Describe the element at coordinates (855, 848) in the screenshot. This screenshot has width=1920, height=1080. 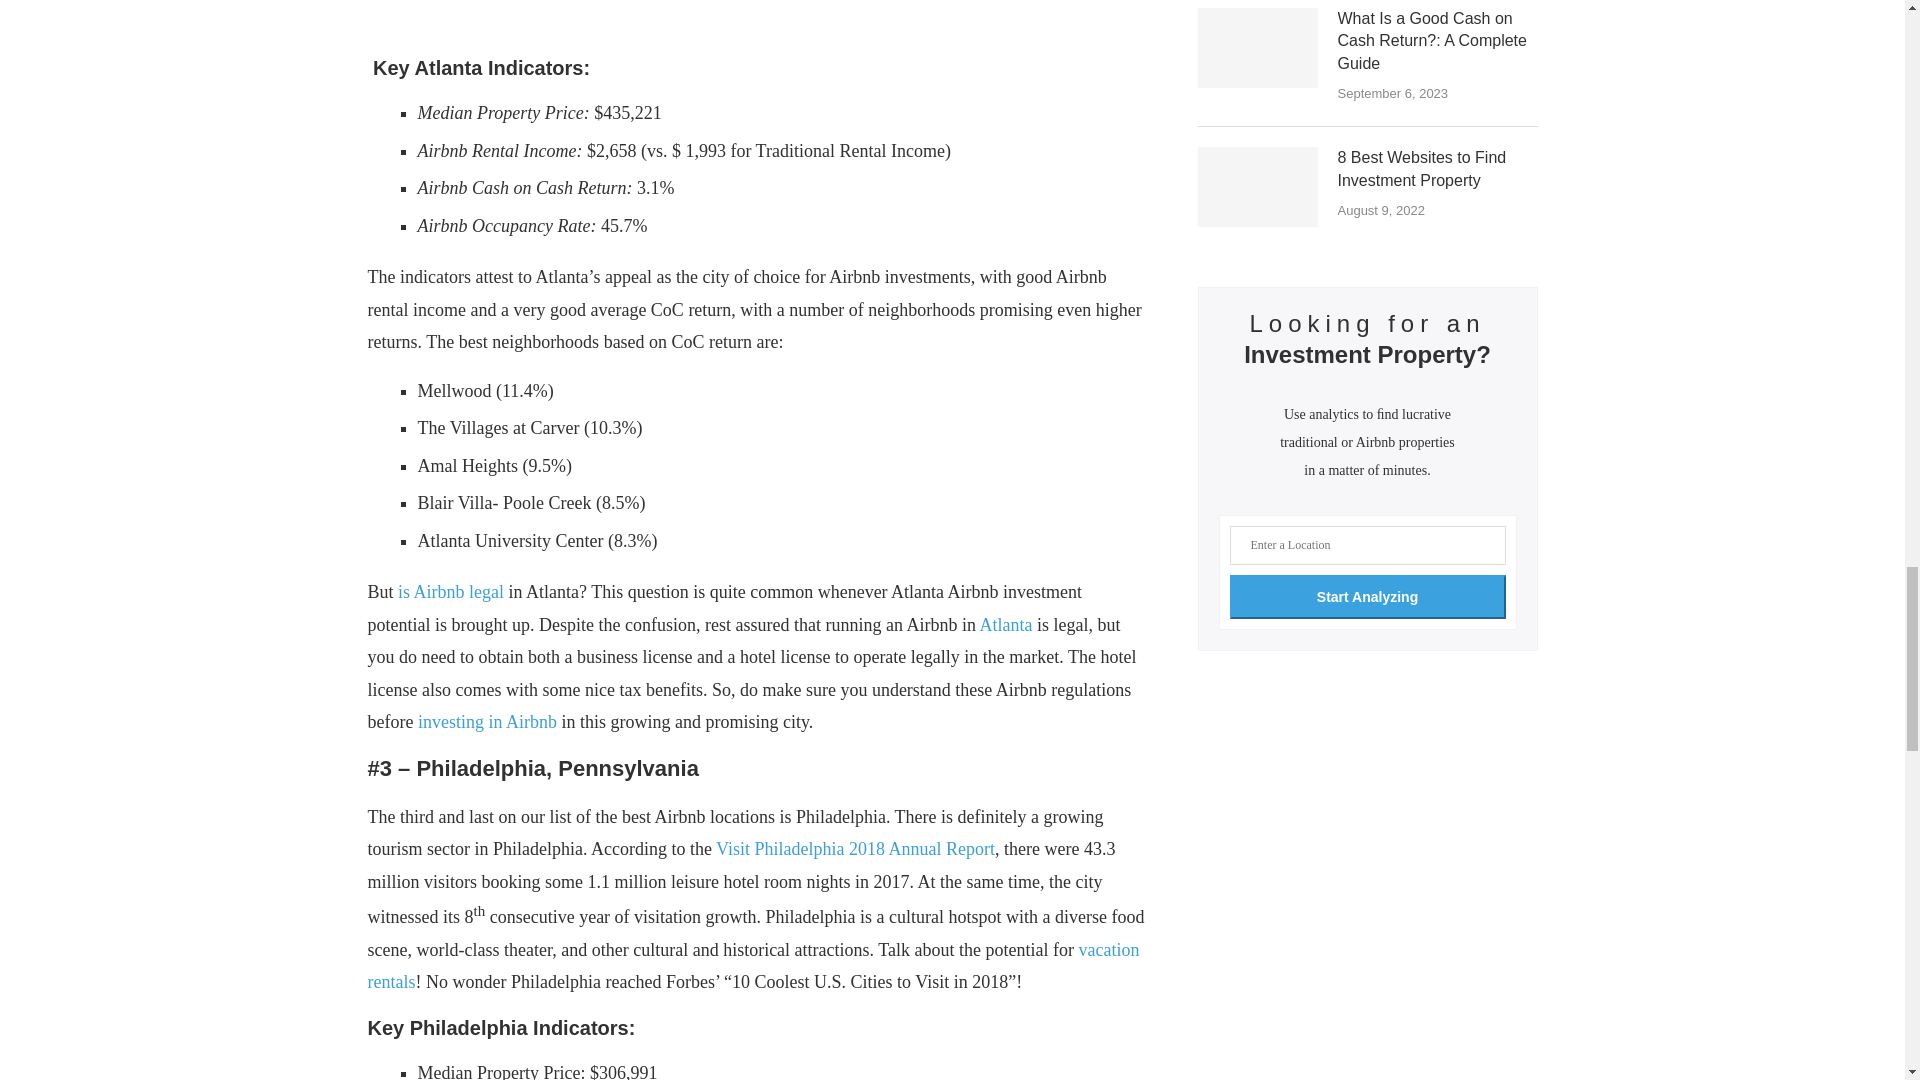
I see `Visit Philadelphia 2018 Annual Report` at that location.